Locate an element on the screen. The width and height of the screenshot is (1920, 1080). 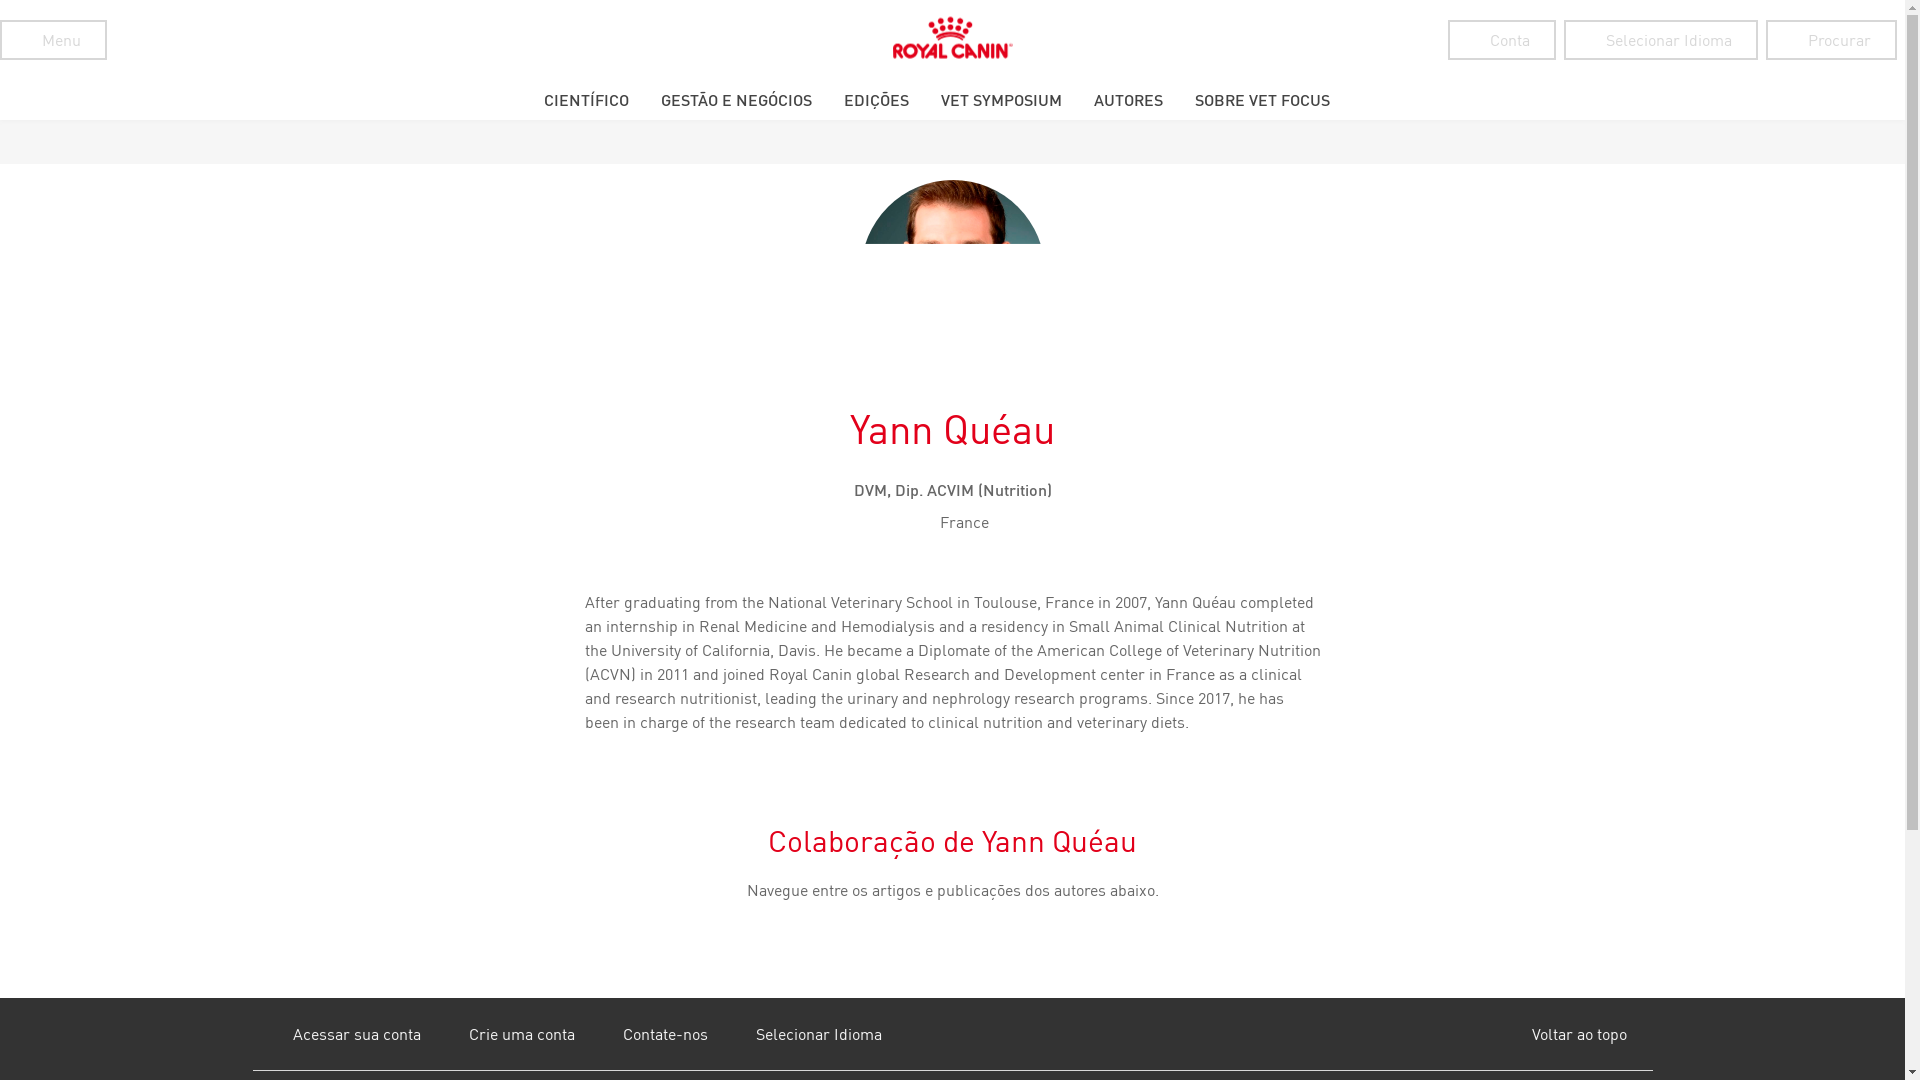
Procurar is located at coordinates (1831, 40).